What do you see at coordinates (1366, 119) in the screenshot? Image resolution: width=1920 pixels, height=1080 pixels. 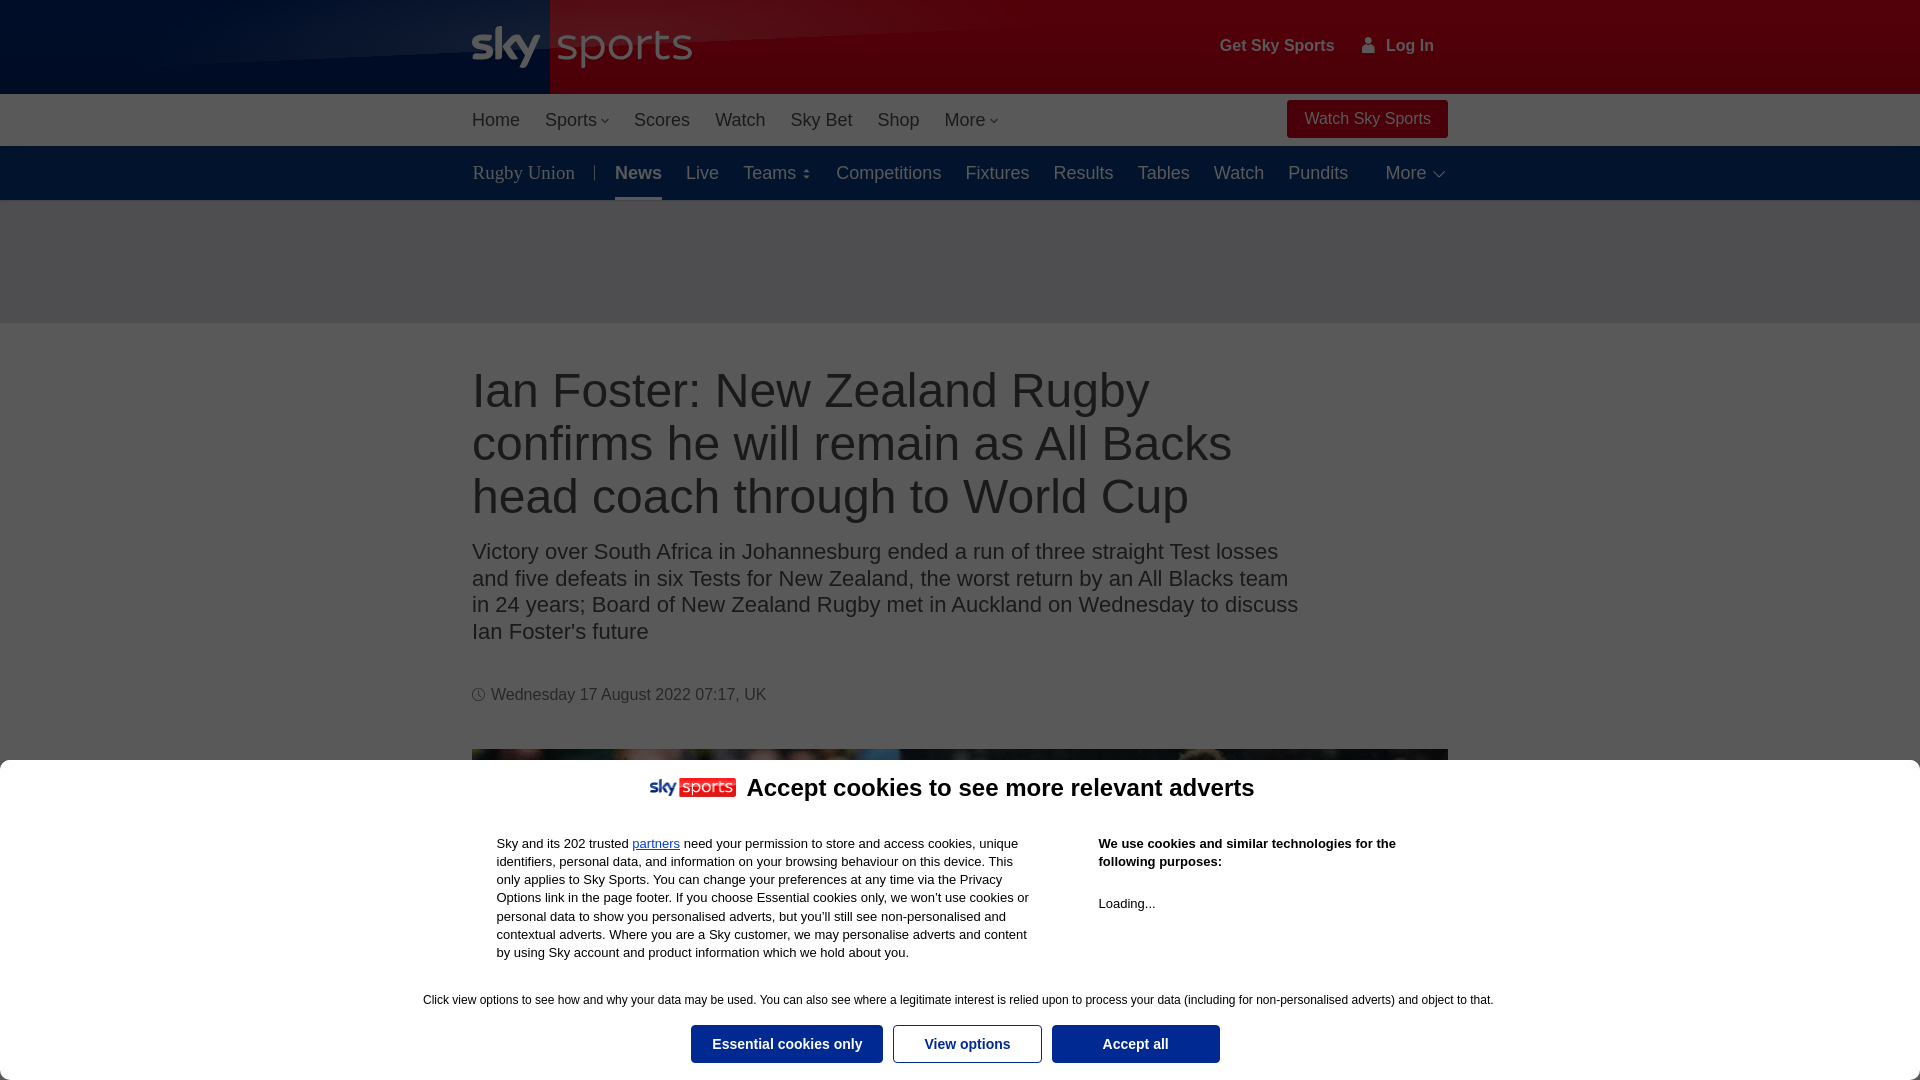 I see `Watch Sky Sports` at bounding box center [1366, 119].